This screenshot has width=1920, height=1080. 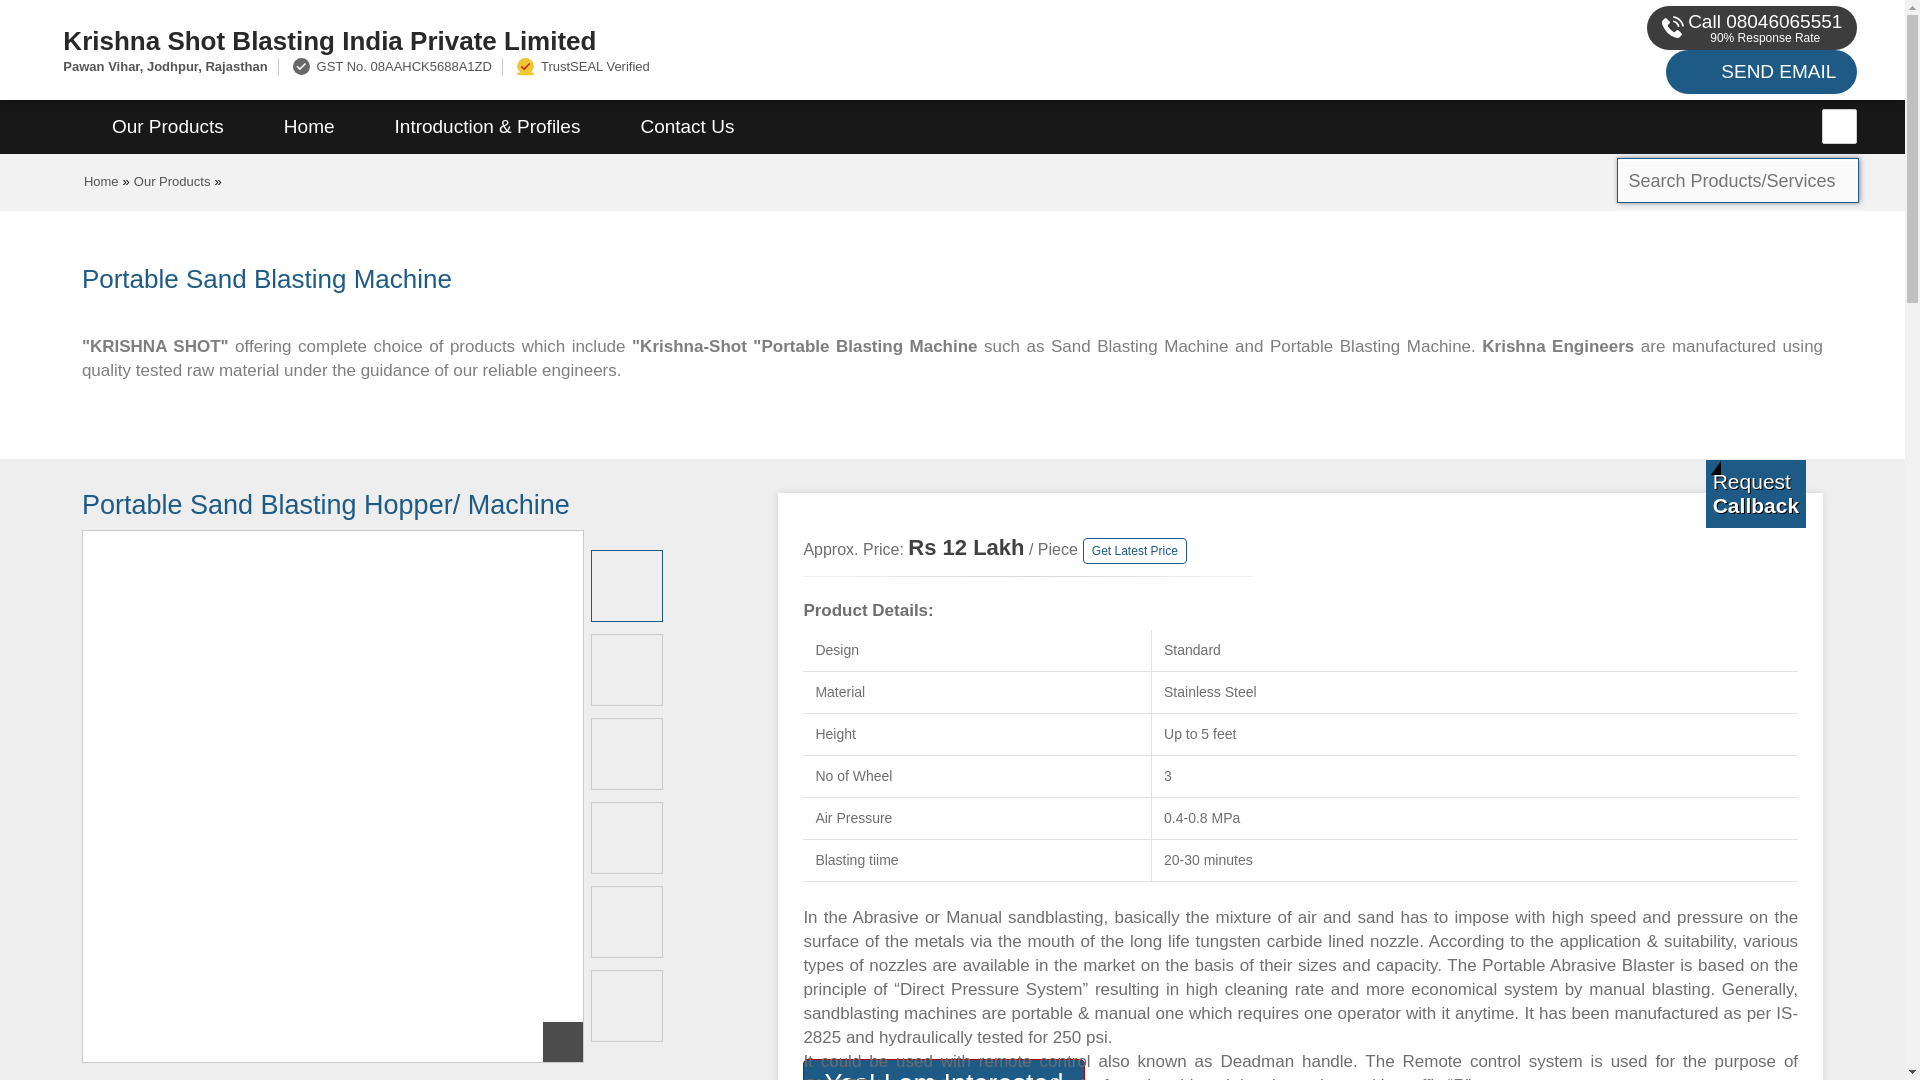 What do you see at coordinates (168, 127) in the screenshot?
I see `Our Products` at bounding box center [168, 127].